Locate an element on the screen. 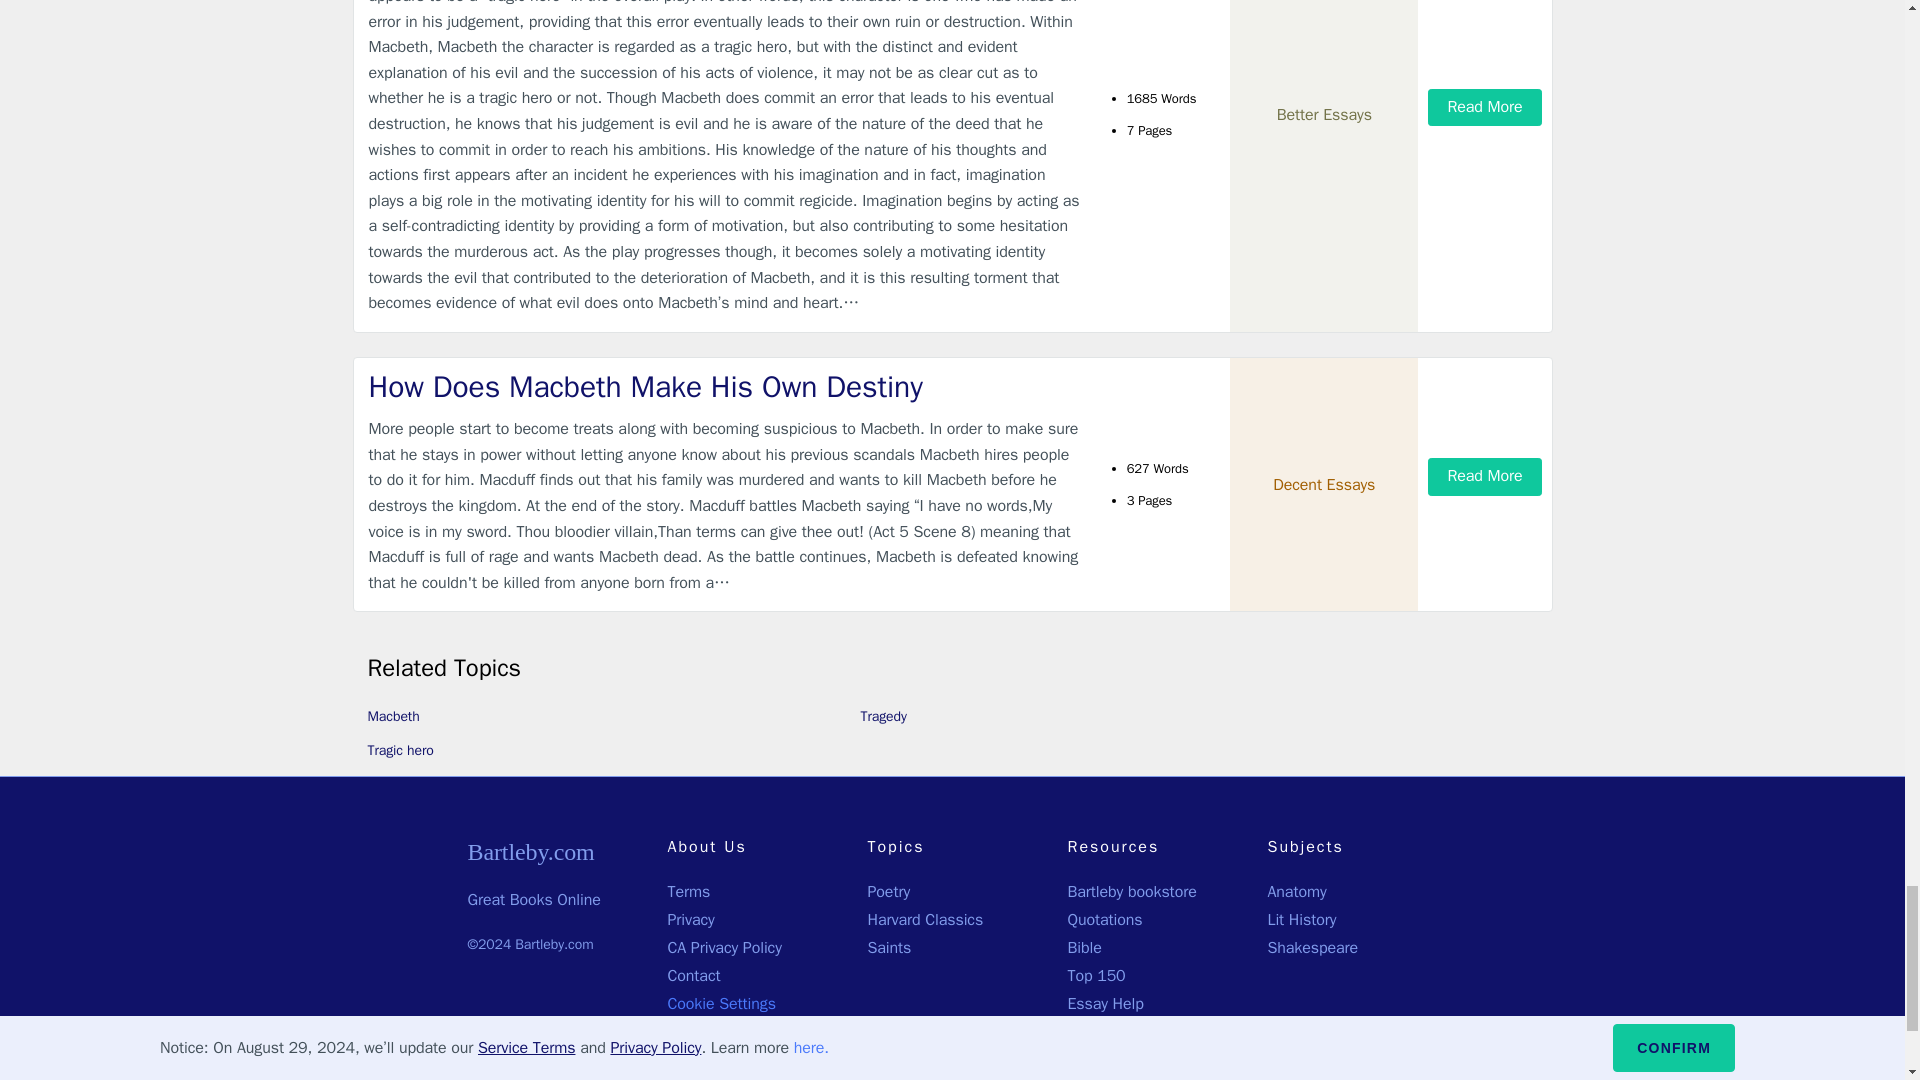  Tragic hero is located at coordinates (400, 750).